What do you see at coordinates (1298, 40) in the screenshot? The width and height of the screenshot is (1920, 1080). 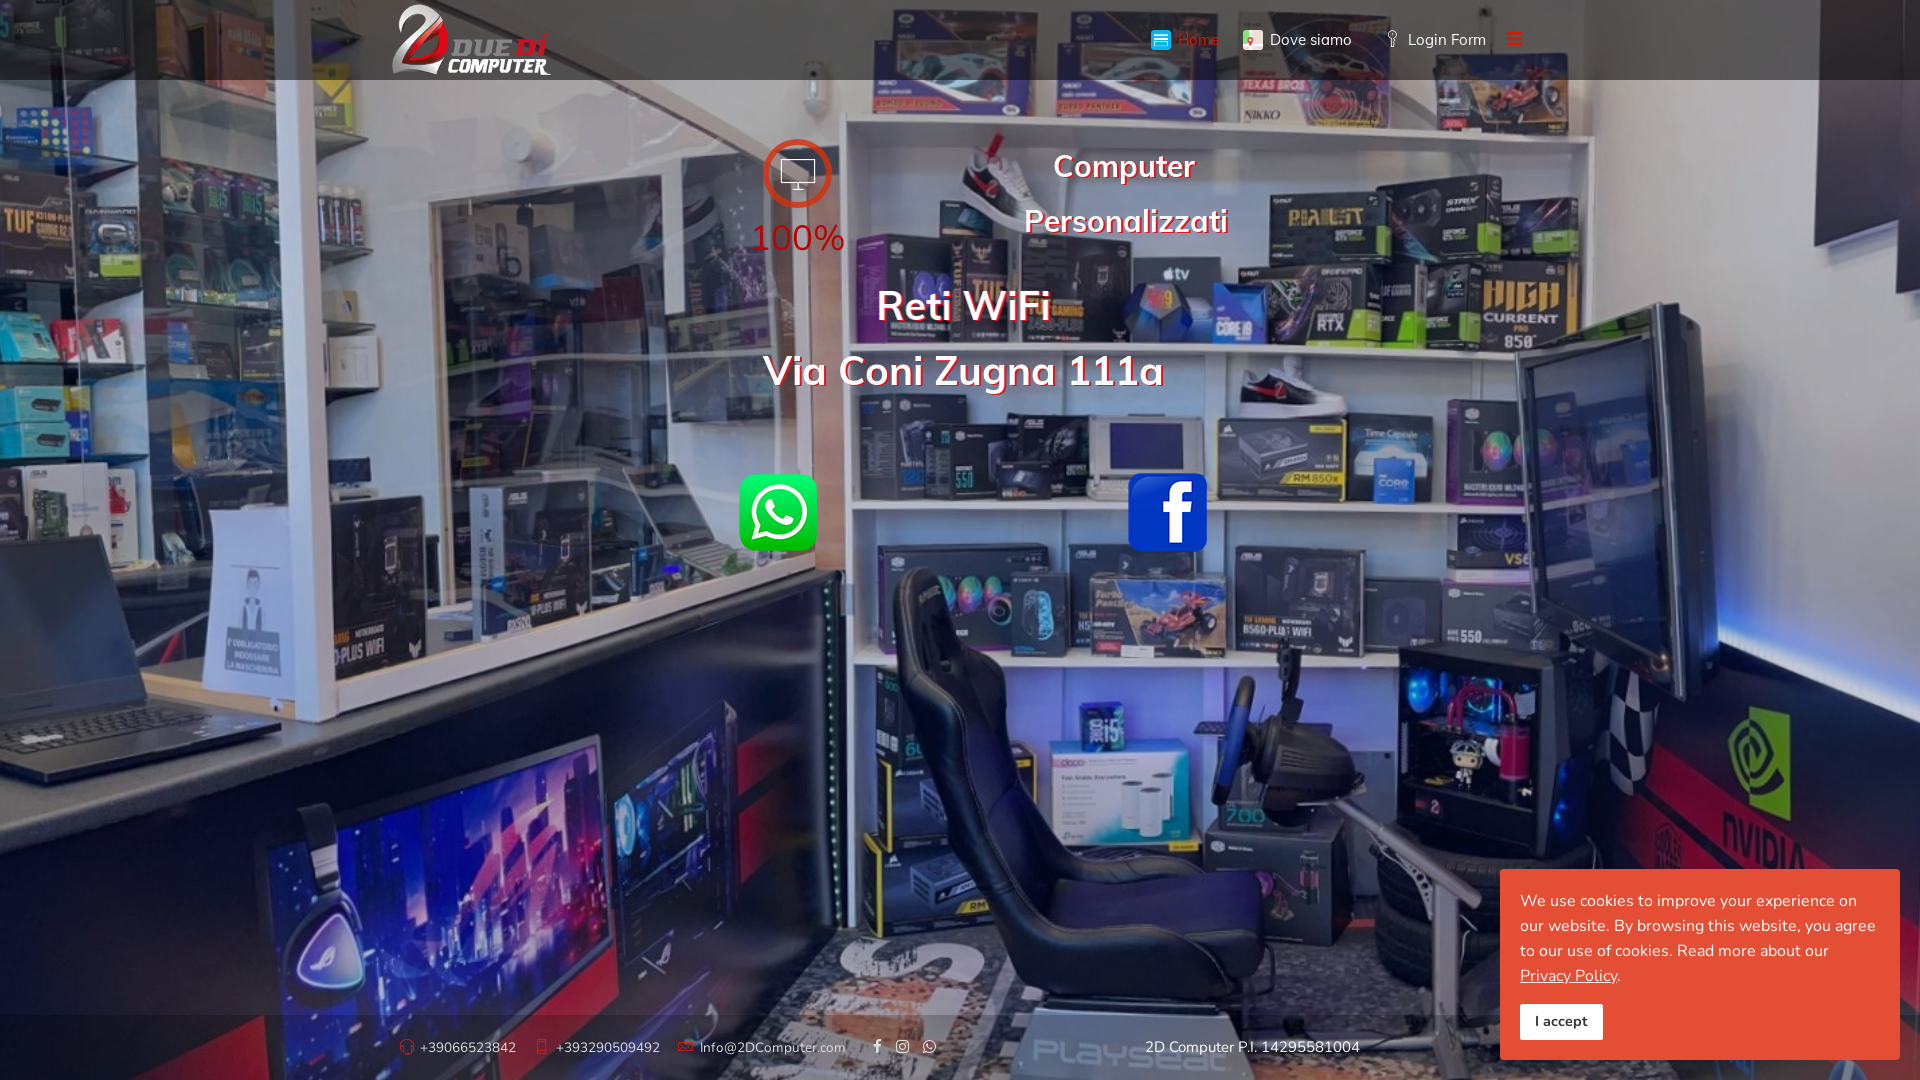 I see `Dove siamo` at bounding box center [1298, 40].